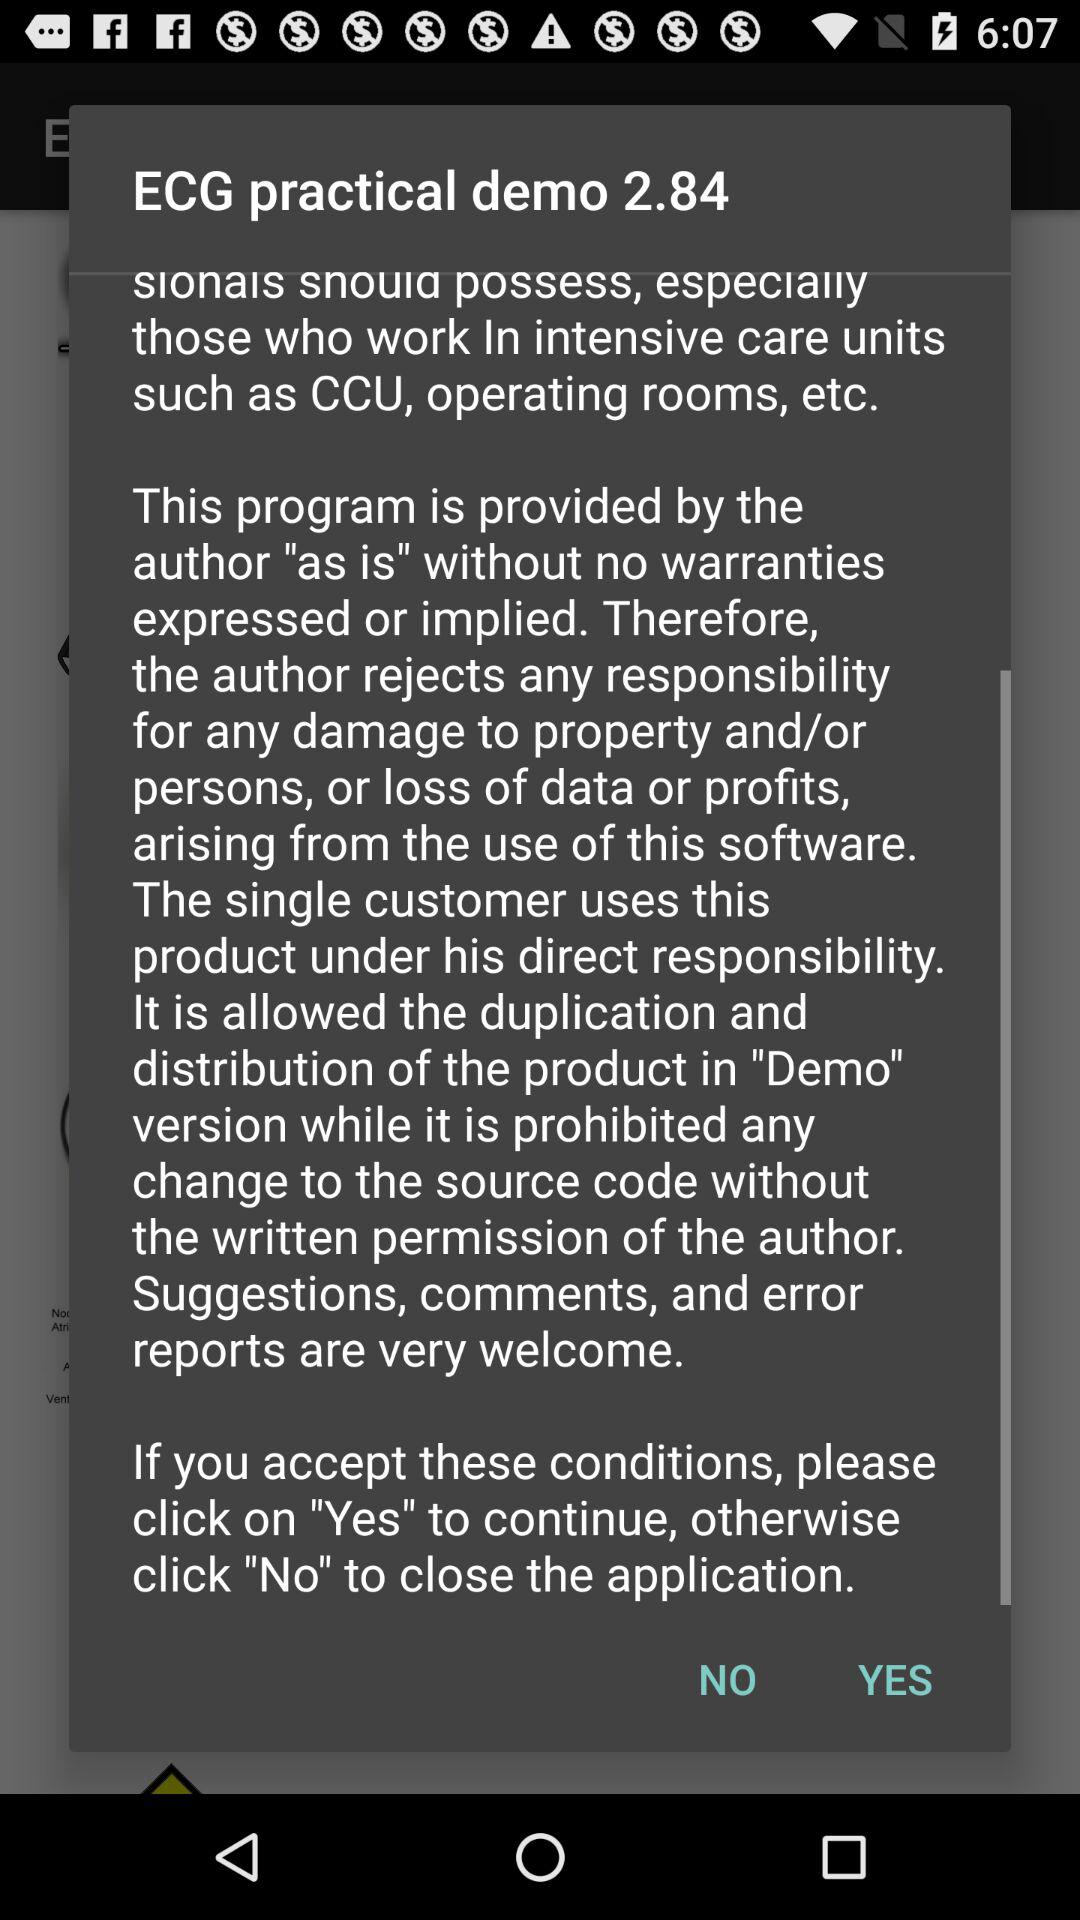 This screenshot has height=1920, width=1080. Describe the element at coordinates (895, 1678) in the screenshot. I see `launch the item below the kapelis aristidis 2014` at that location.